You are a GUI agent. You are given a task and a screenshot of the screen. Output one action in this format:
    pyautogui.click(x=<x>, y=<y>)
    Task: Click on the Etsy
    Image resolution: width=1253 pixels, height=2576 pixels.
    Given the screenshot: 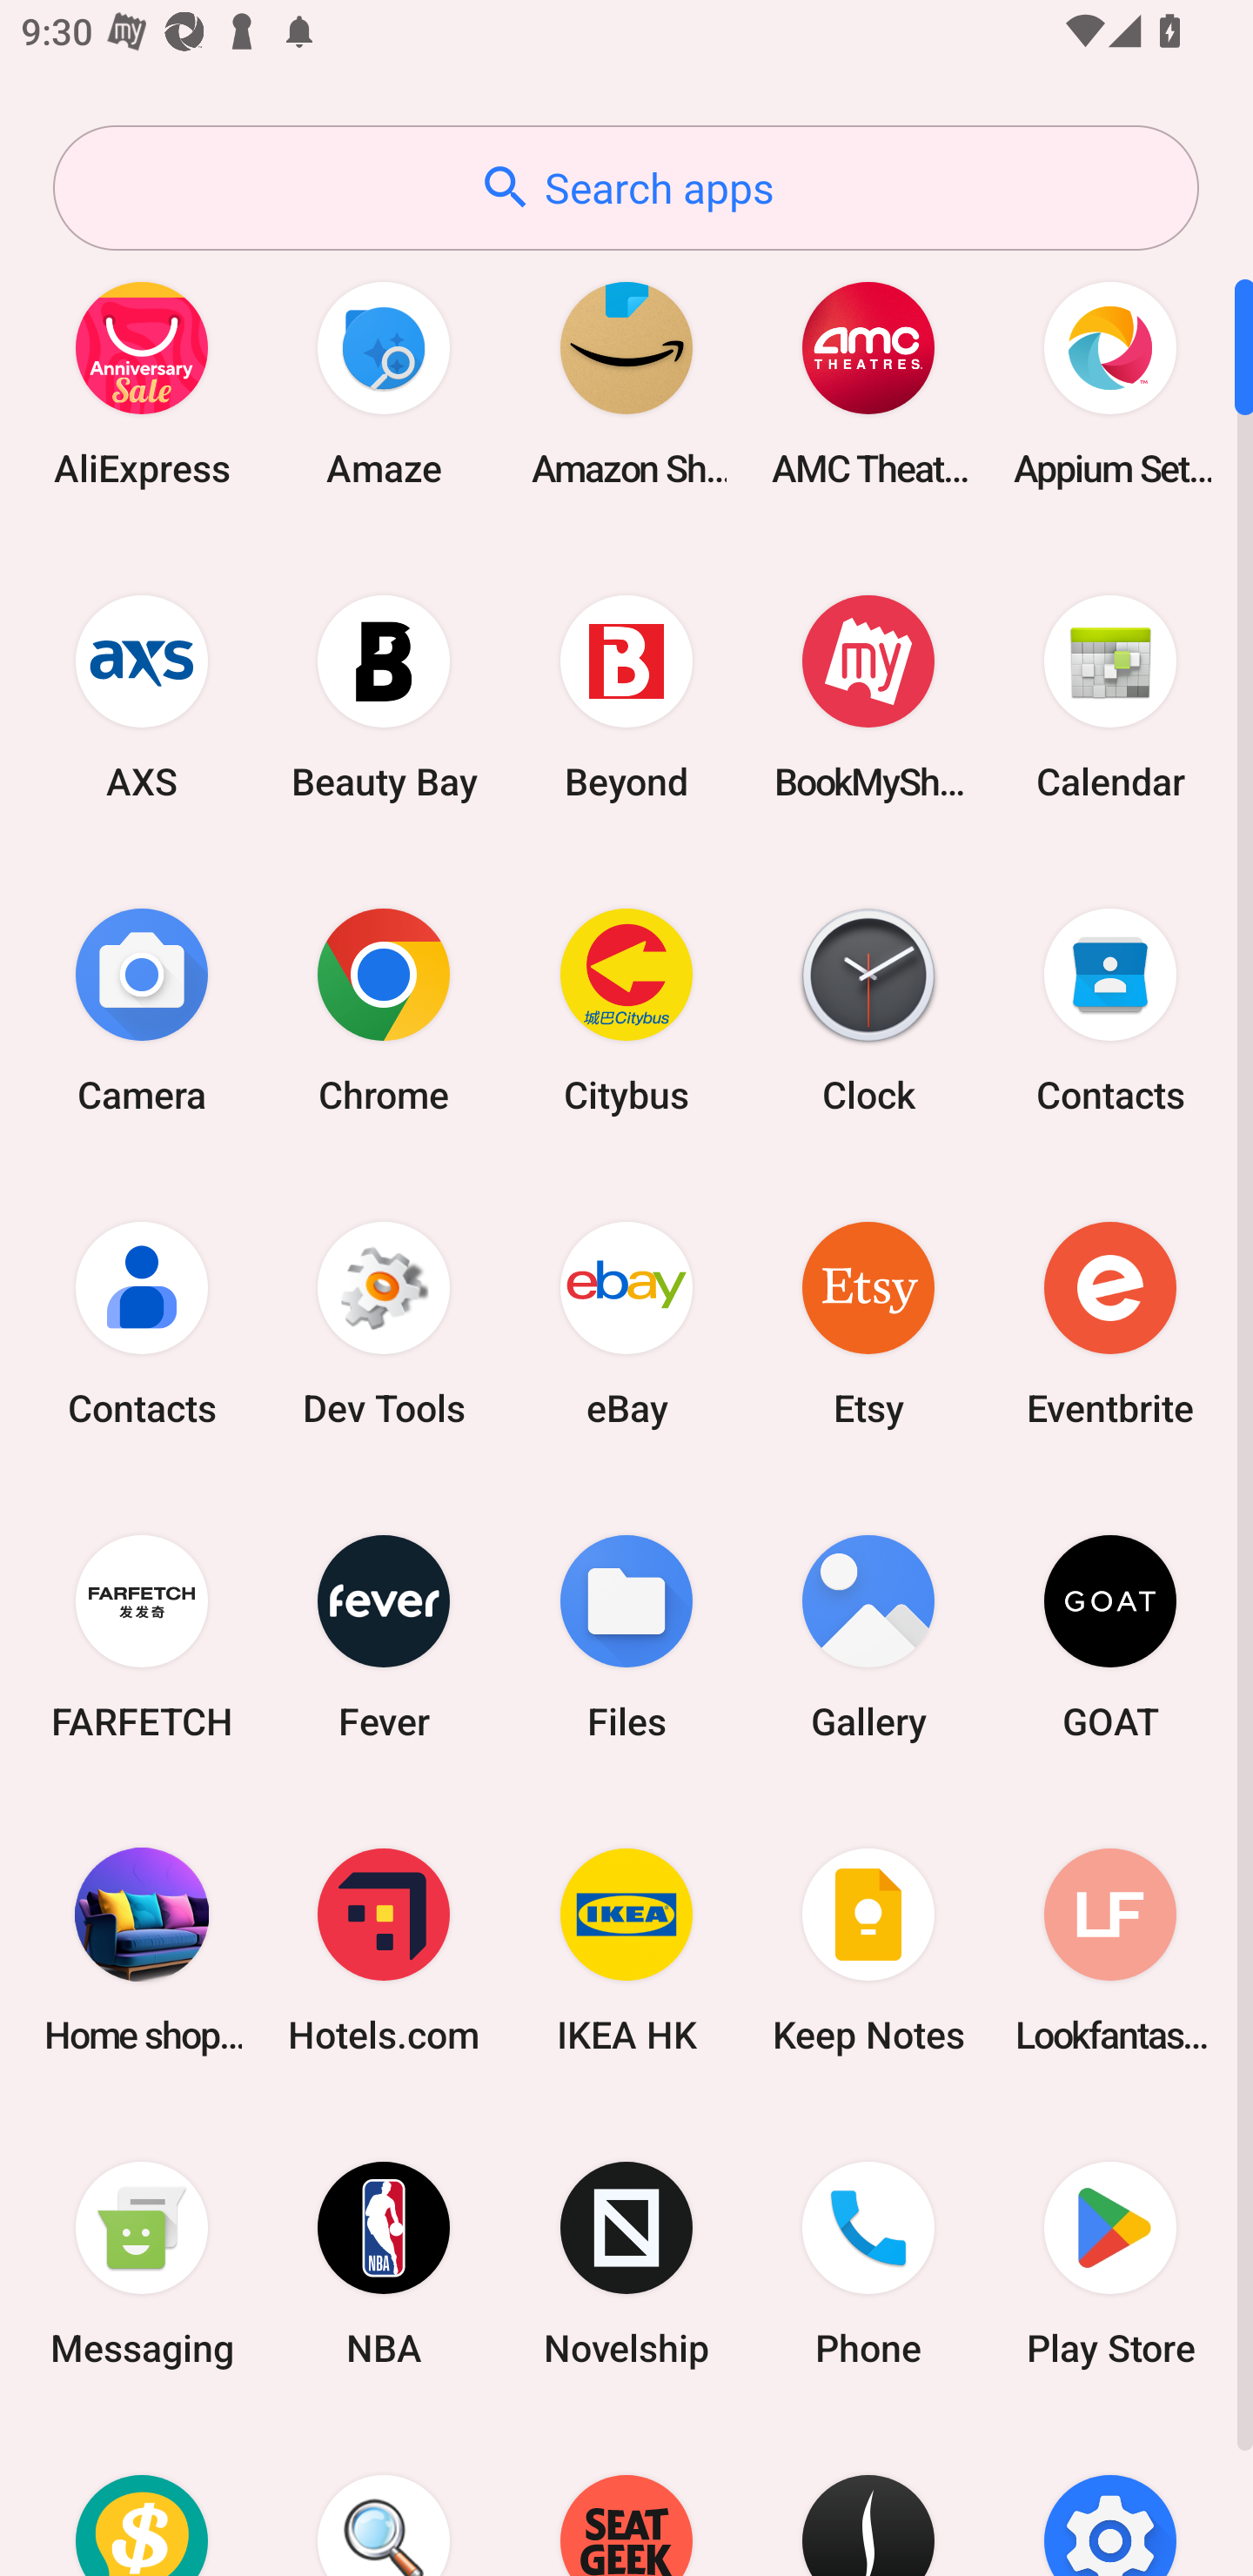 What is the action you would take?
    pyautogui.click(x=868, y=1323)
    